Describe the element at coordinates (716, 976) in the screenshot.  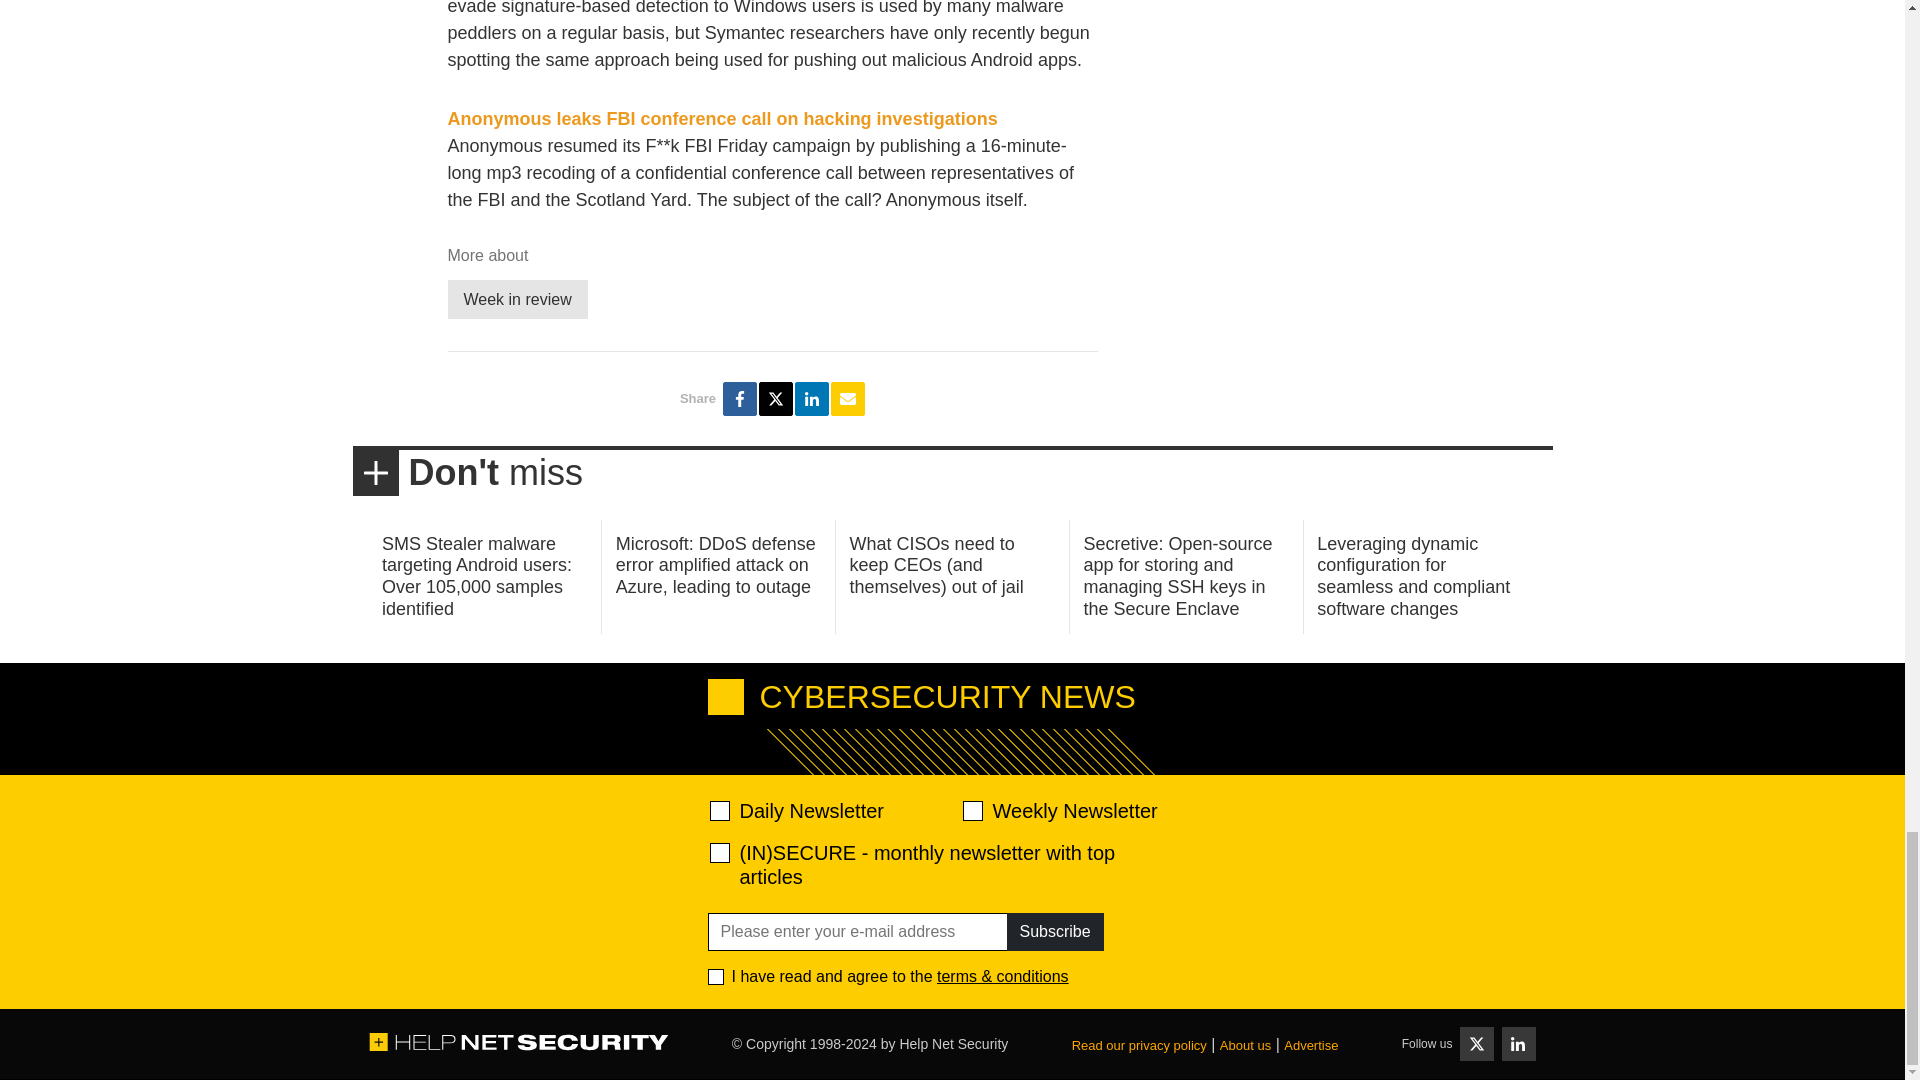
I see `1` at that location.